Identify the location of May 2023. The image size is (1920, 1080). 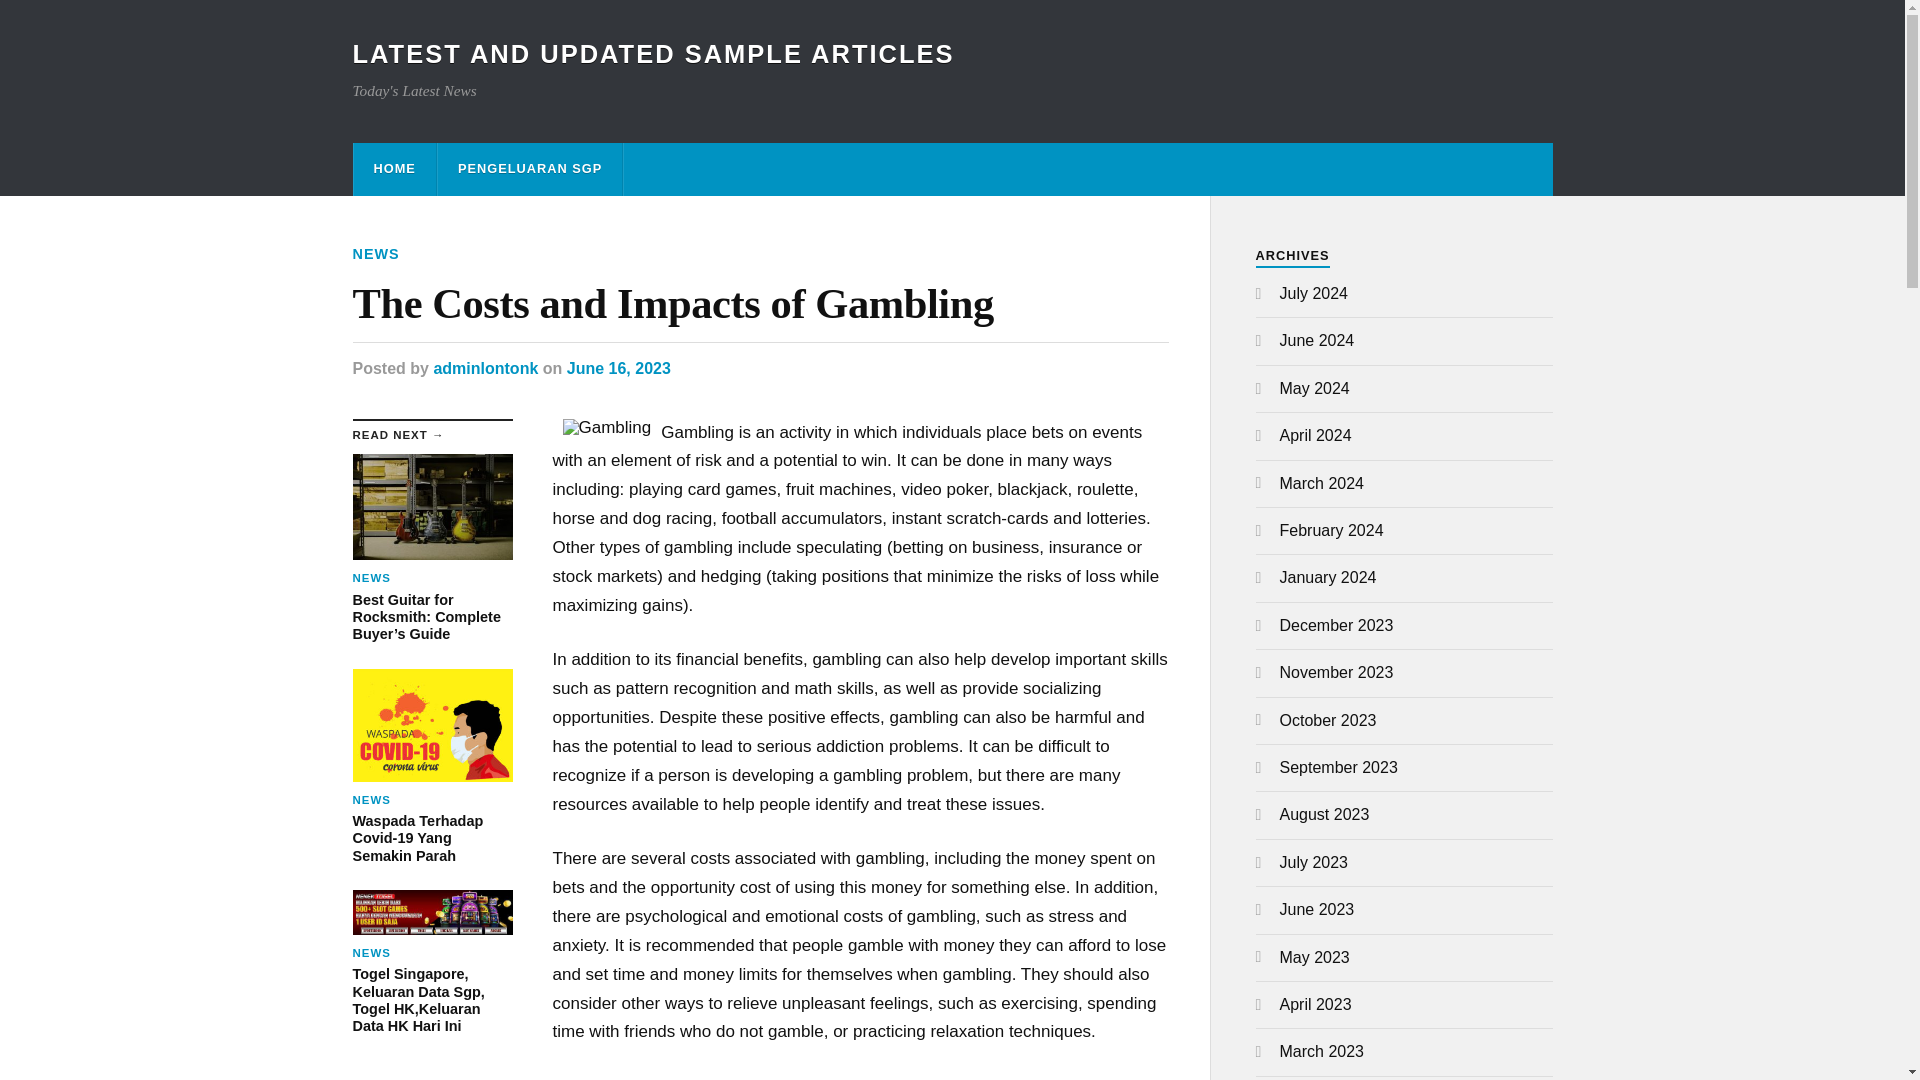
(1314, 957).